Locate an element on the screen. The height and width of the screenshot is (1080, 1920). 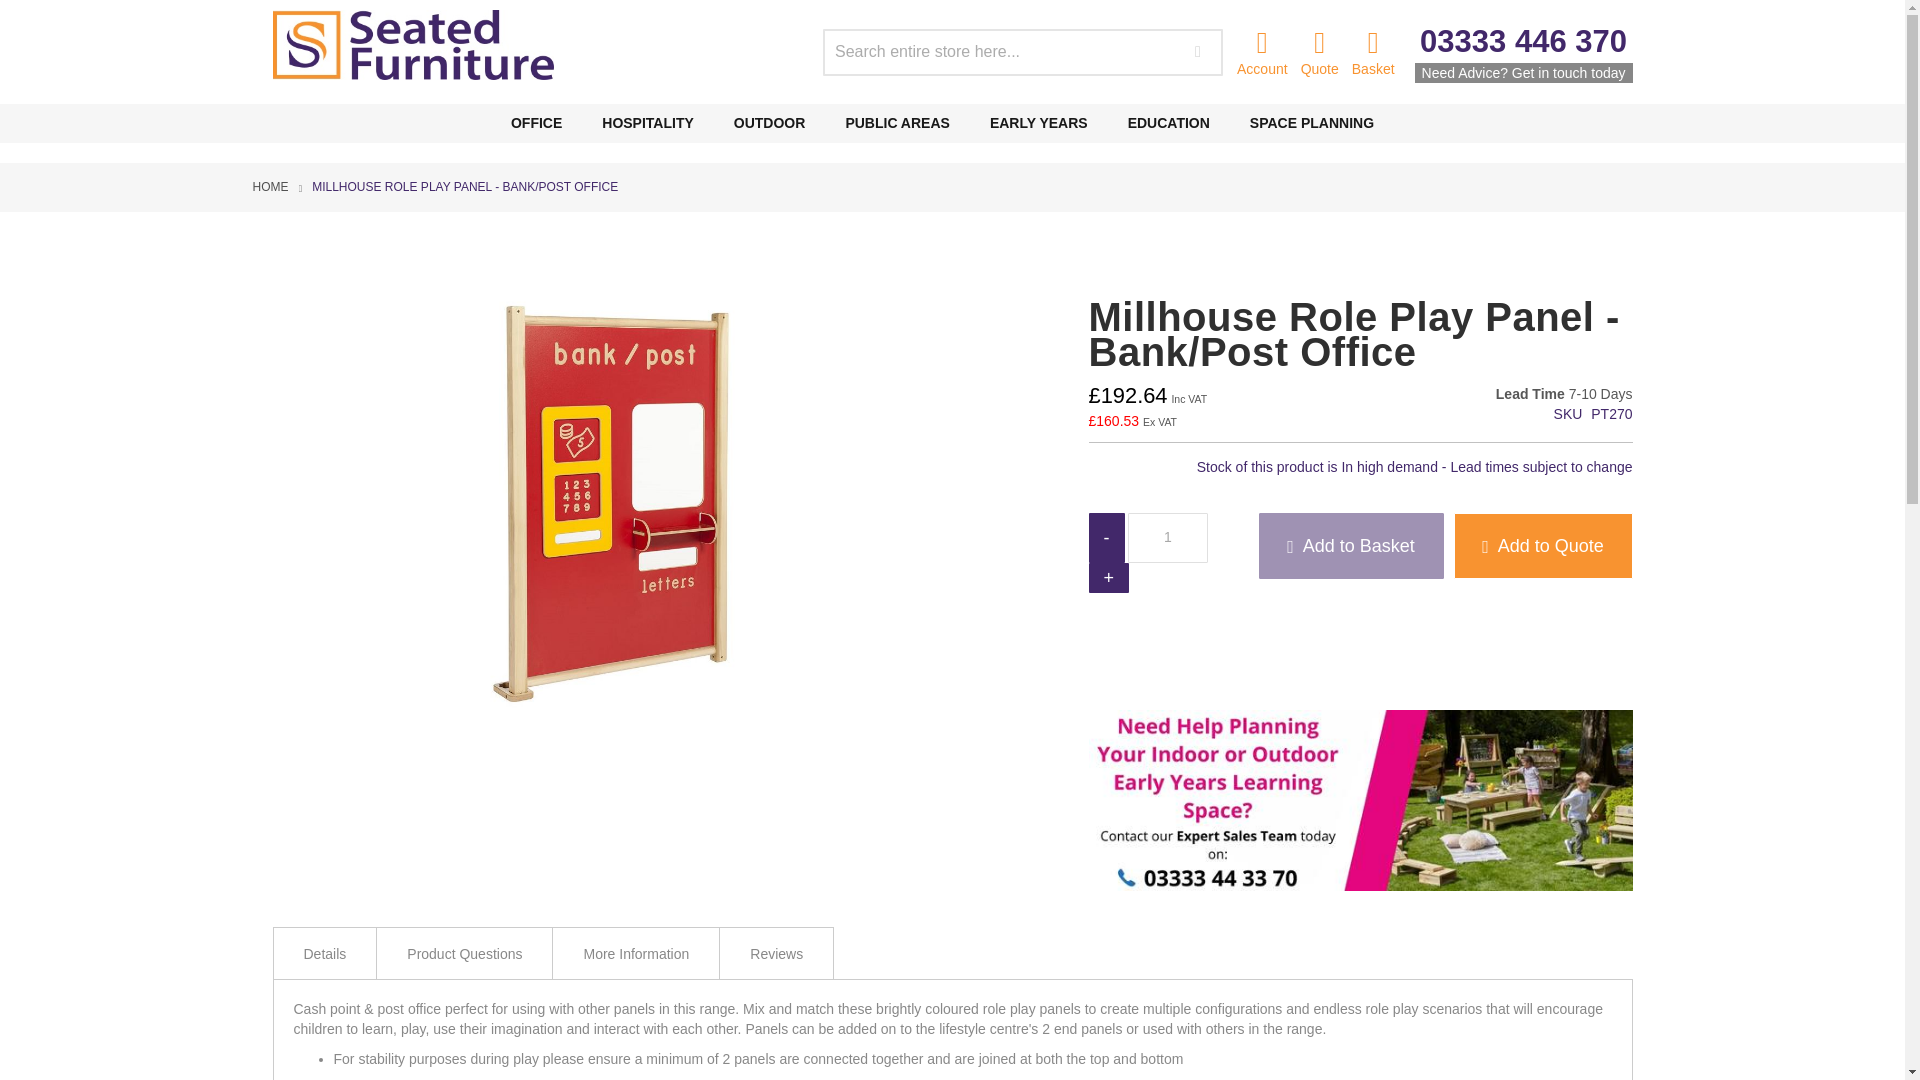
1 is located at coordinates (1168, 538).